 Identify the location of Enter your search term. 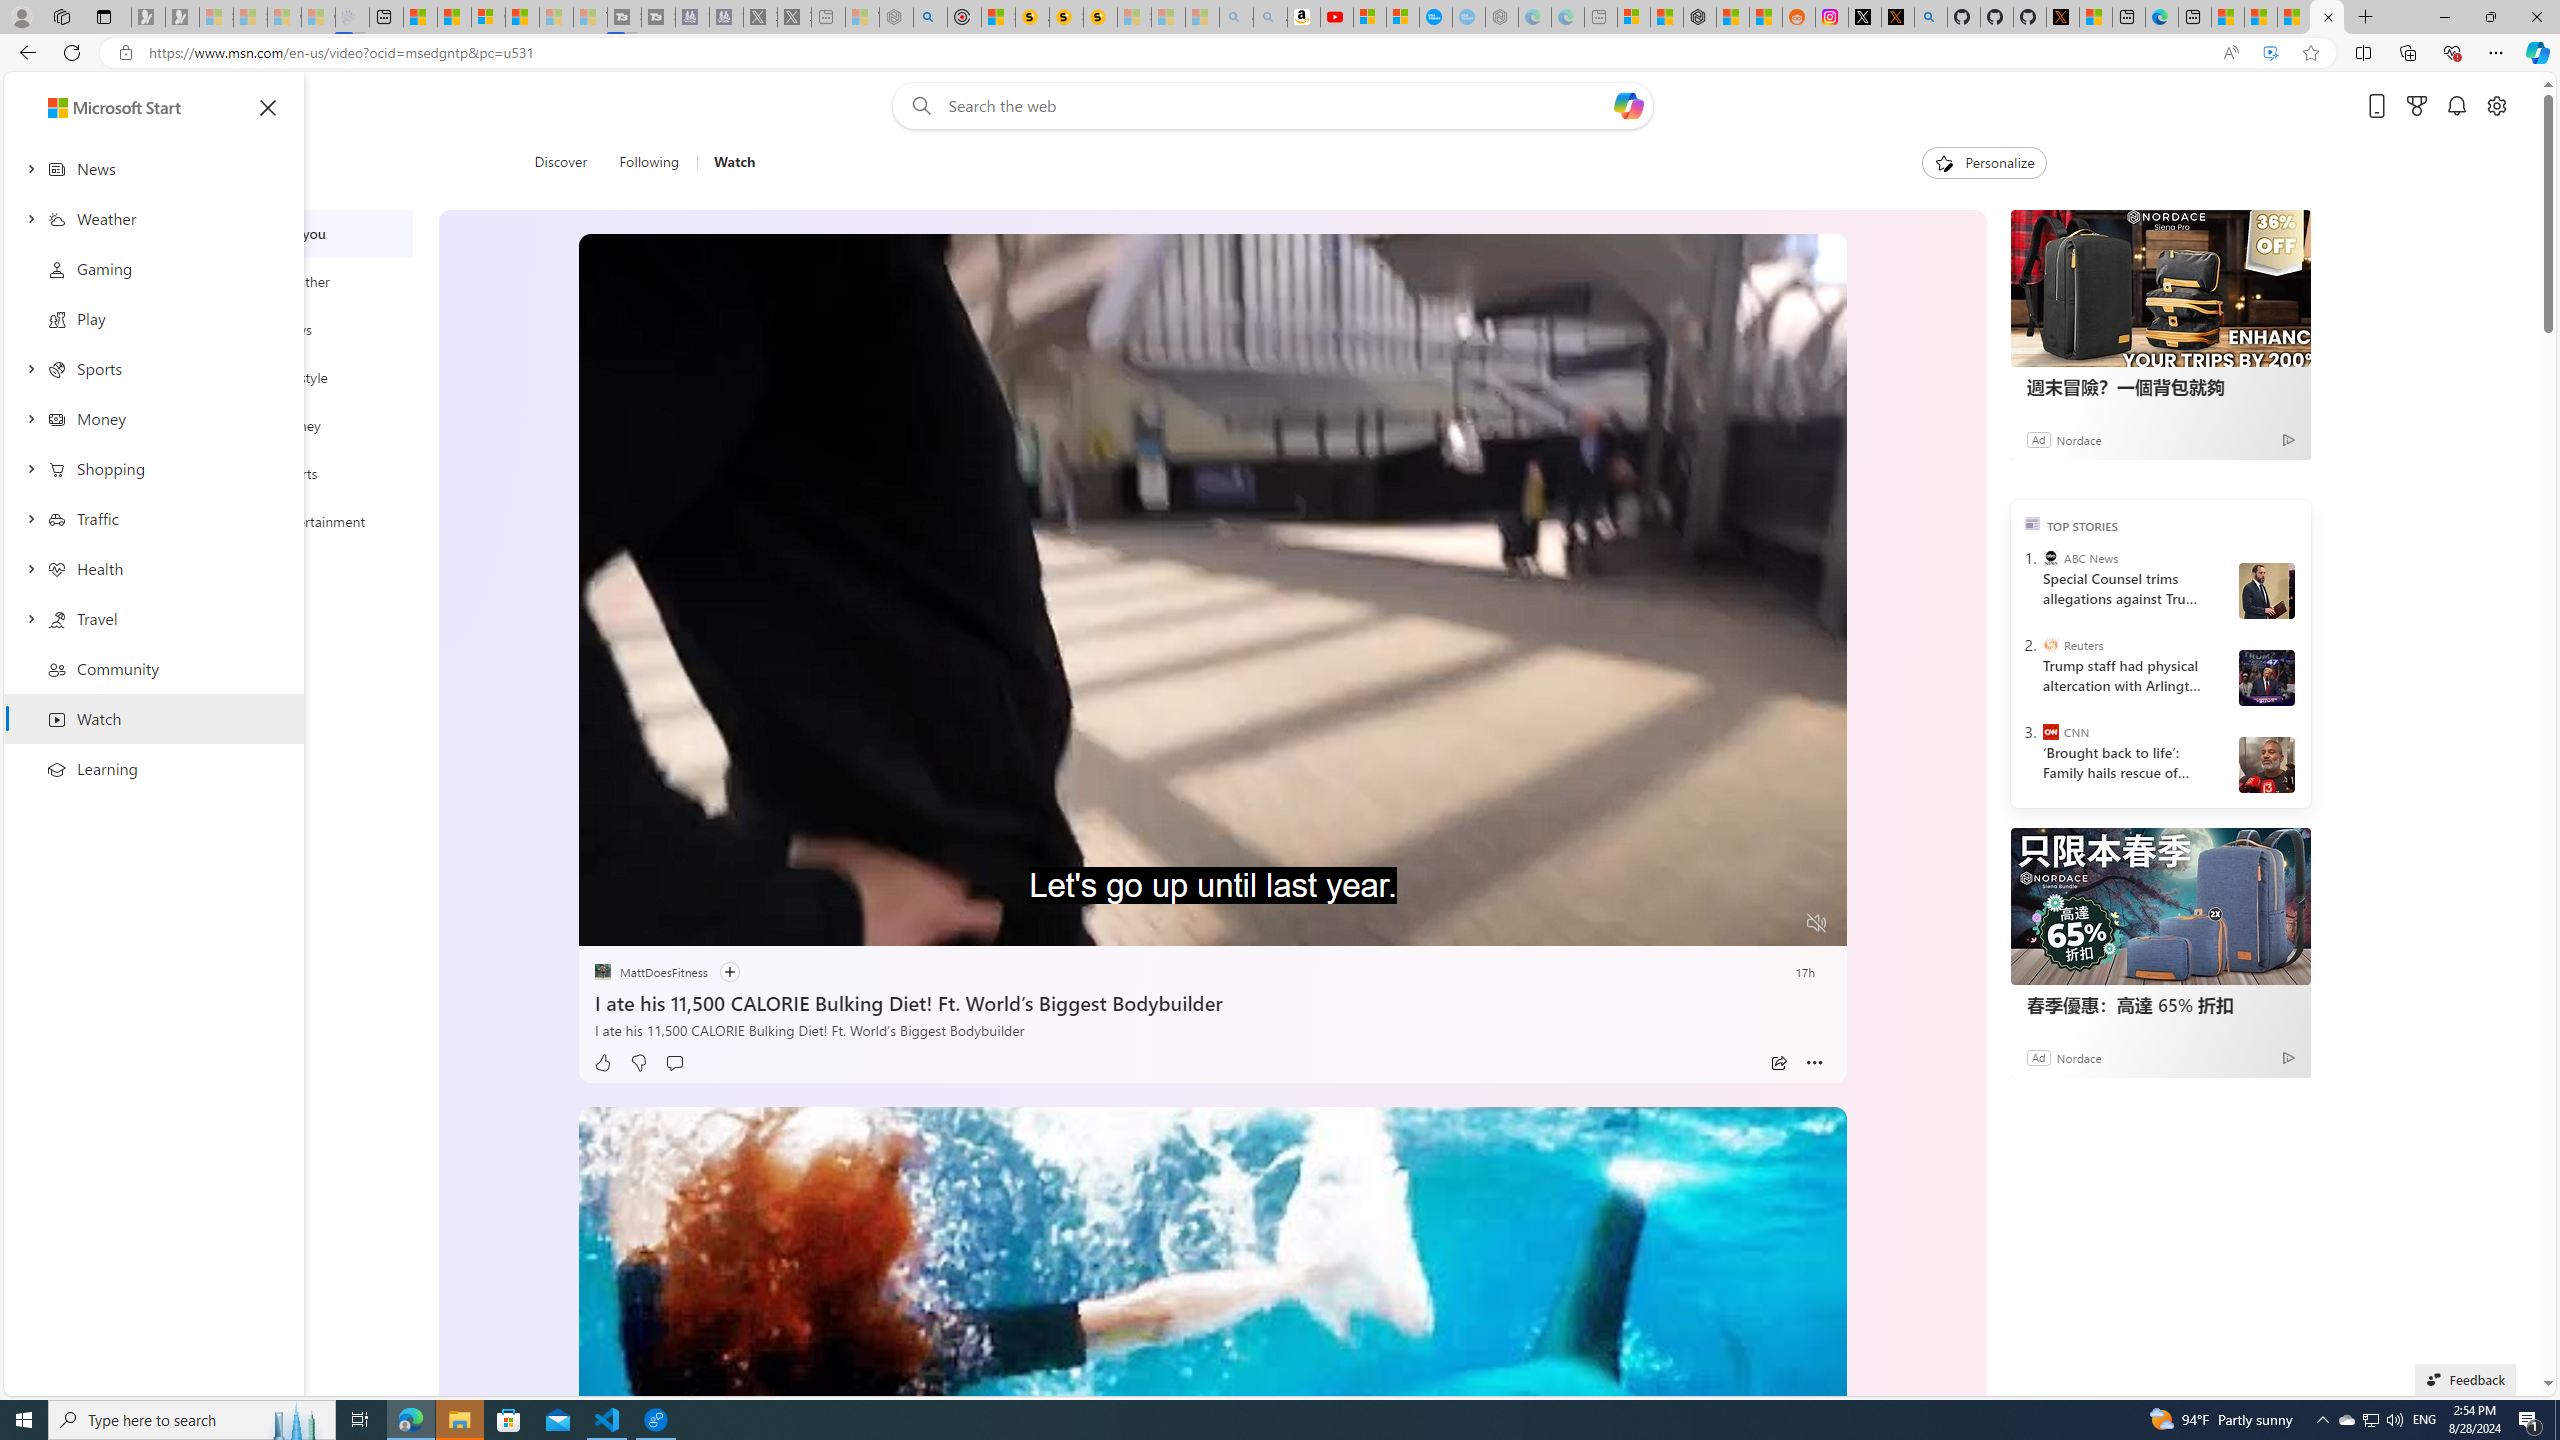
(1277, 106).